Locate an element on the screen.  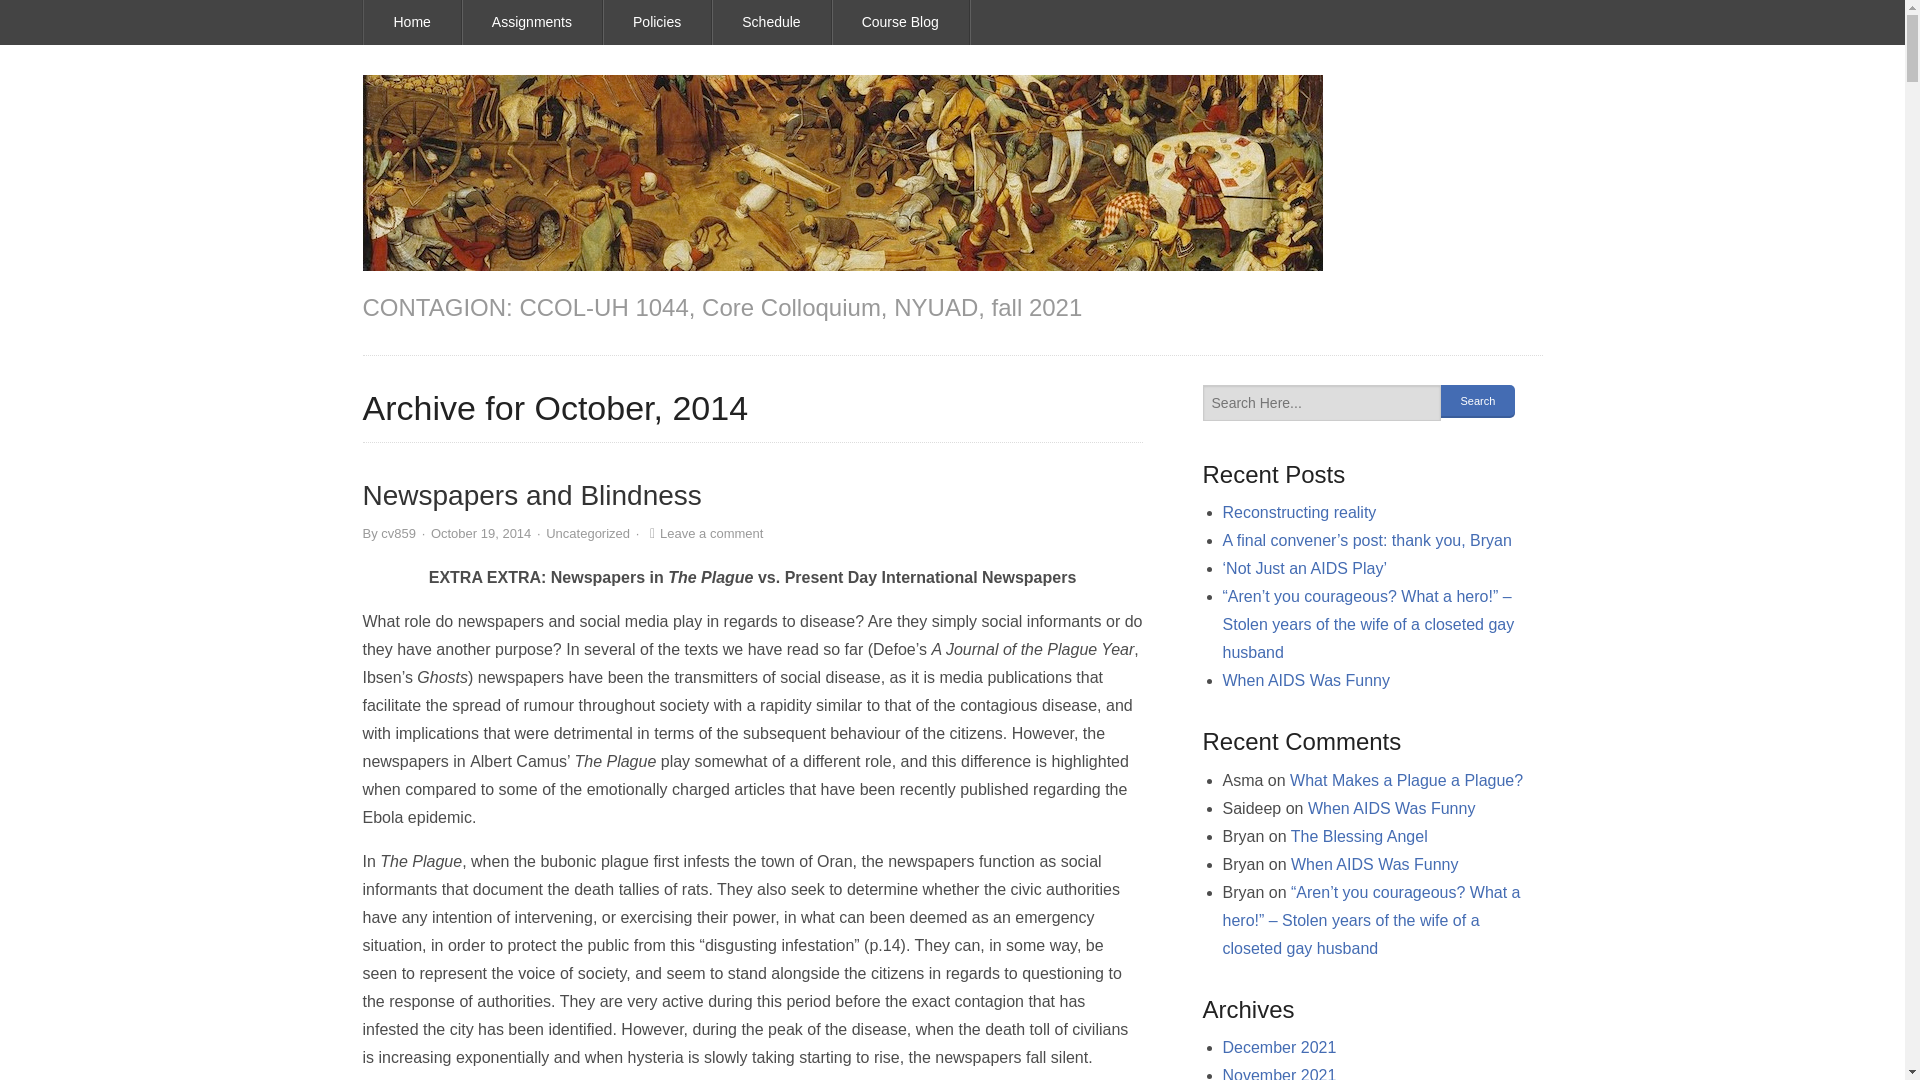
Uncategorized is located at coordinates (587, 533).